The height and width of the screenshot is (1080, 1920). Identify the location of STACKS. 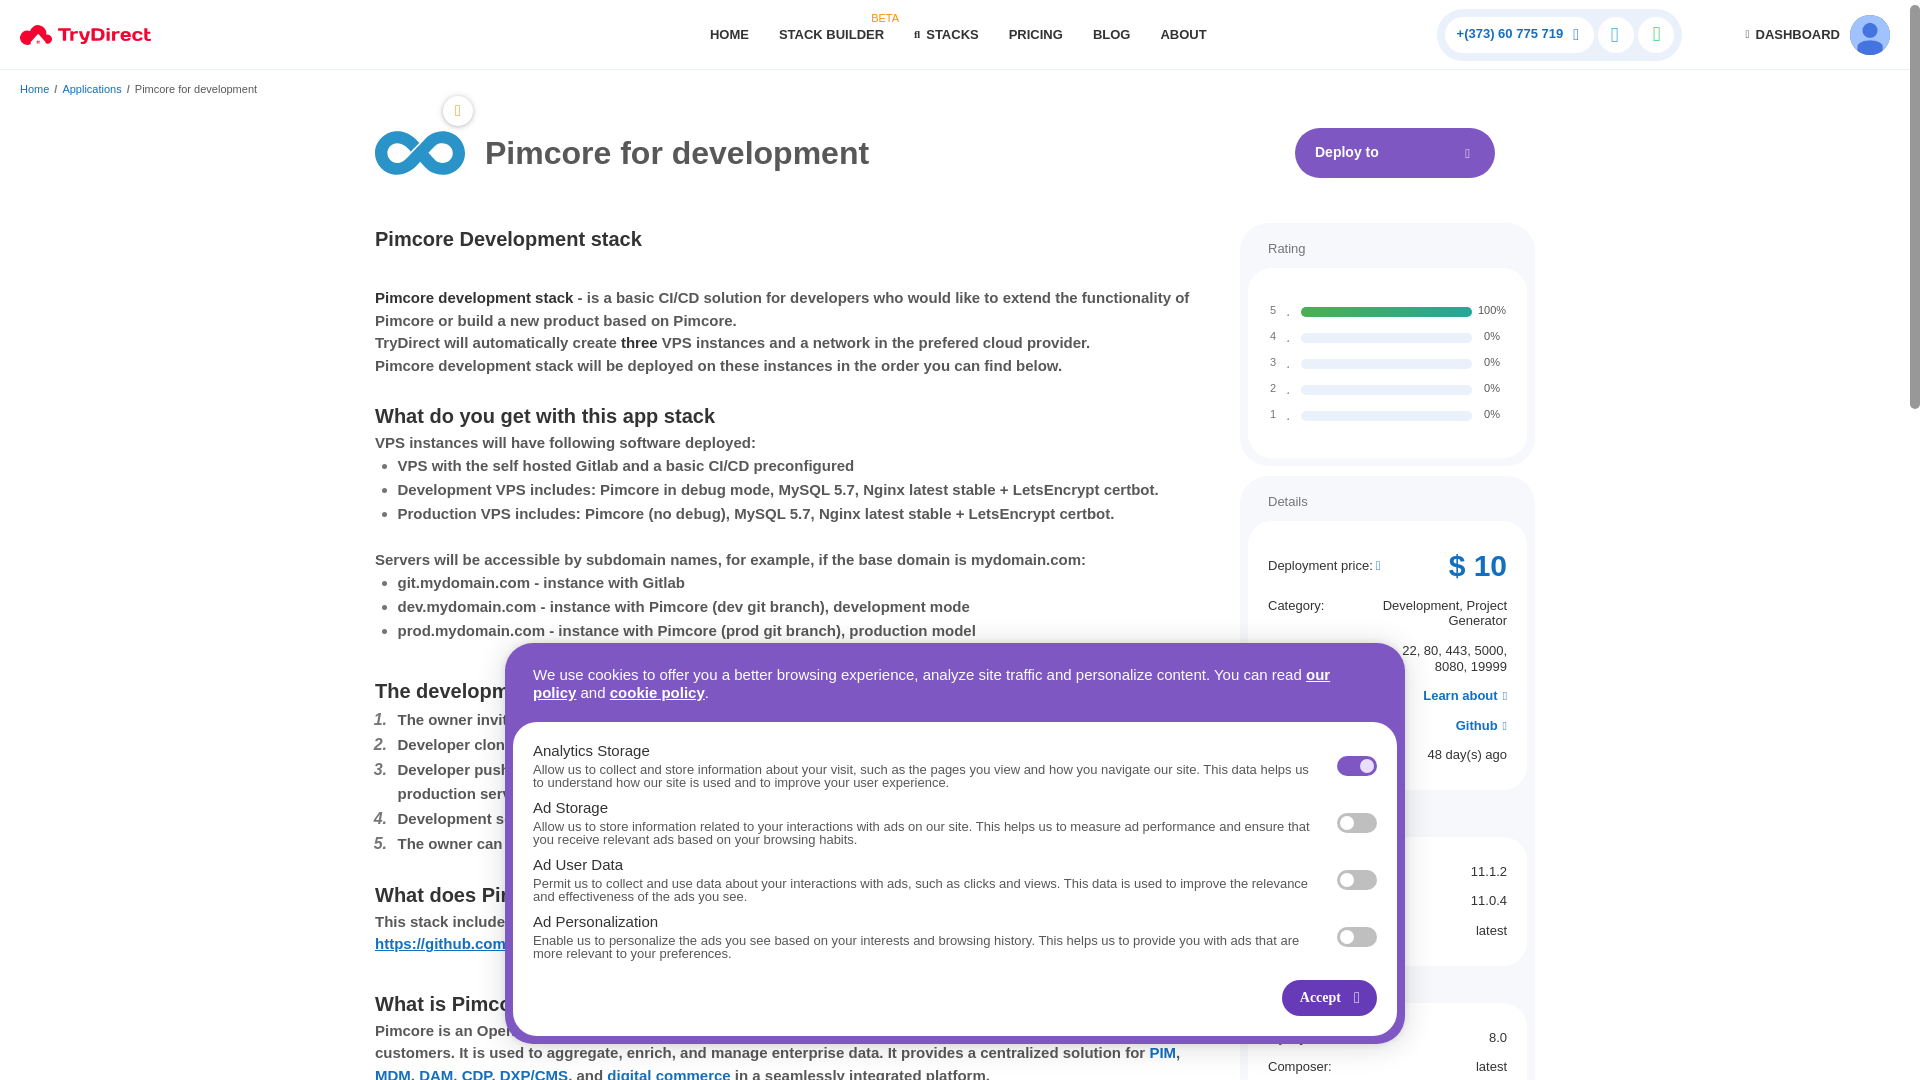
(1790, 34).